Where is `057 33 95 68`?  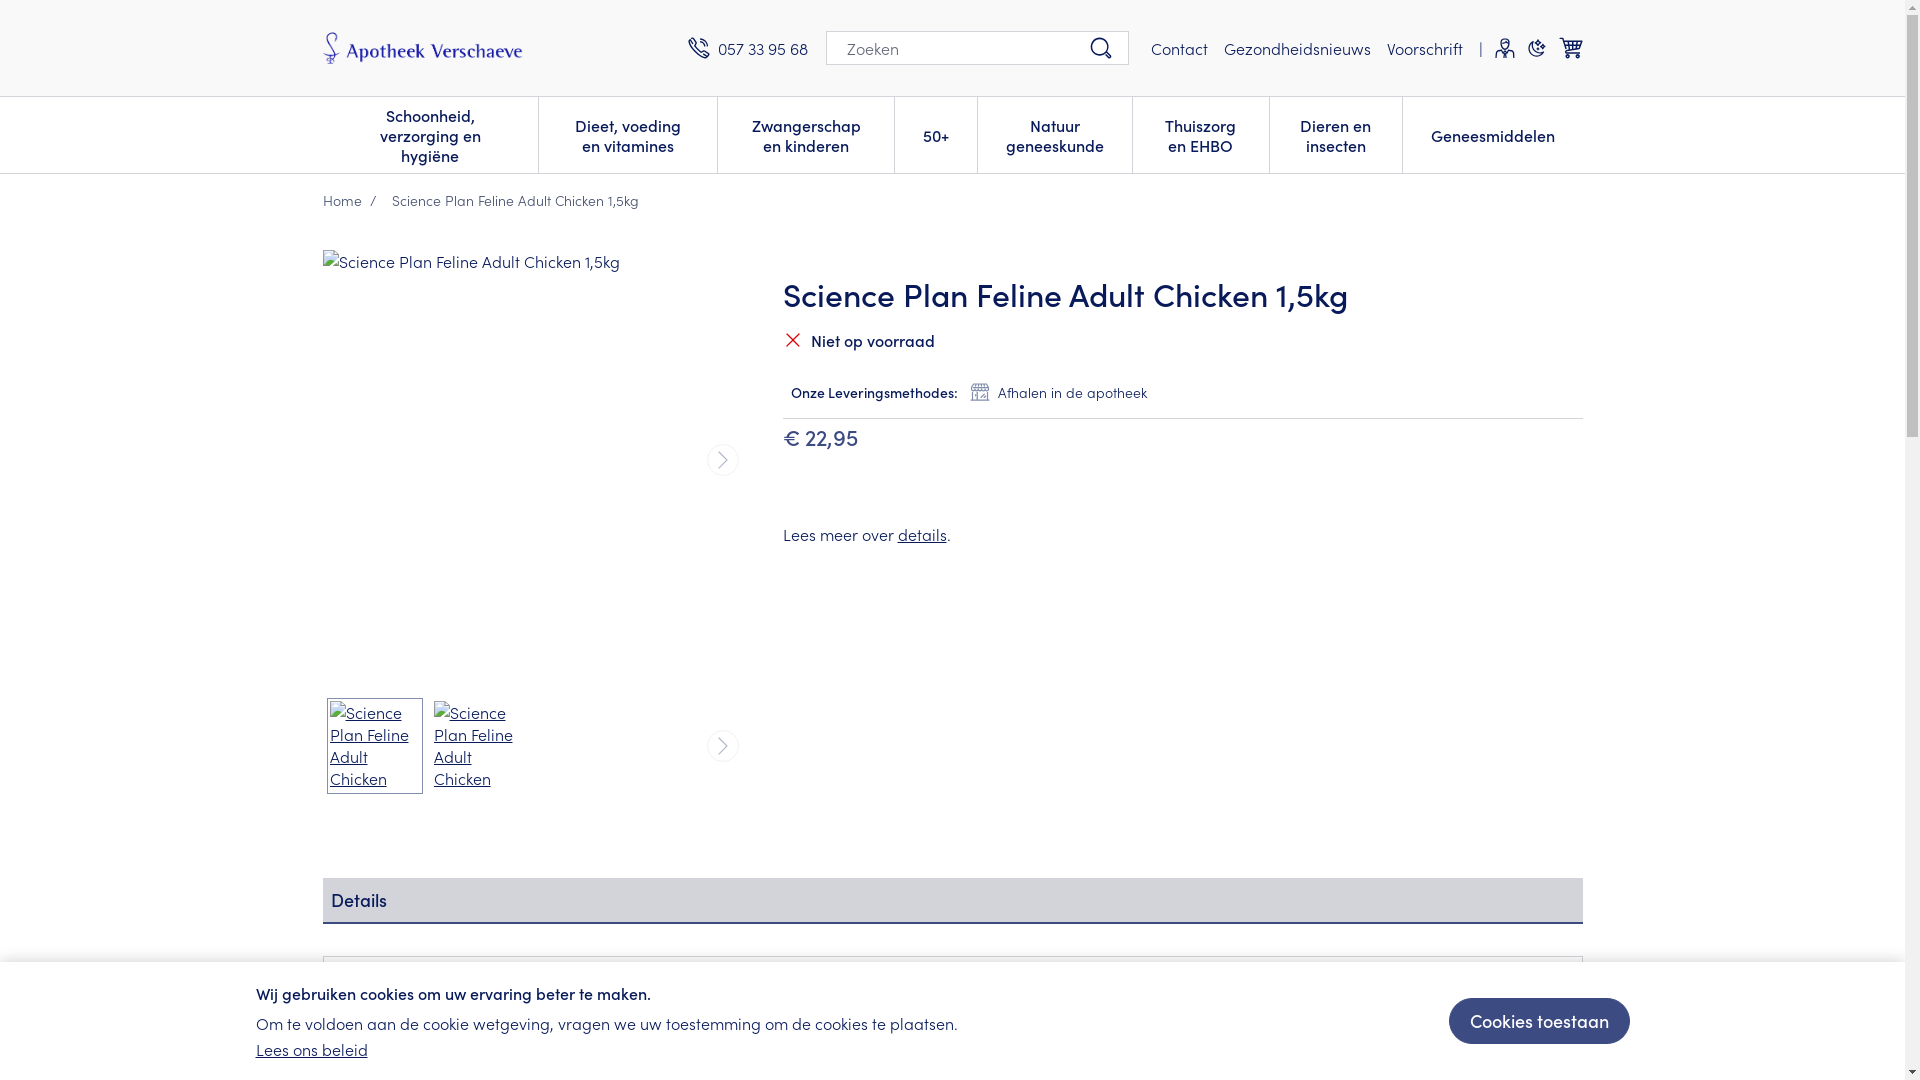
057 33 95 68 is located at coordinates (748, 48).